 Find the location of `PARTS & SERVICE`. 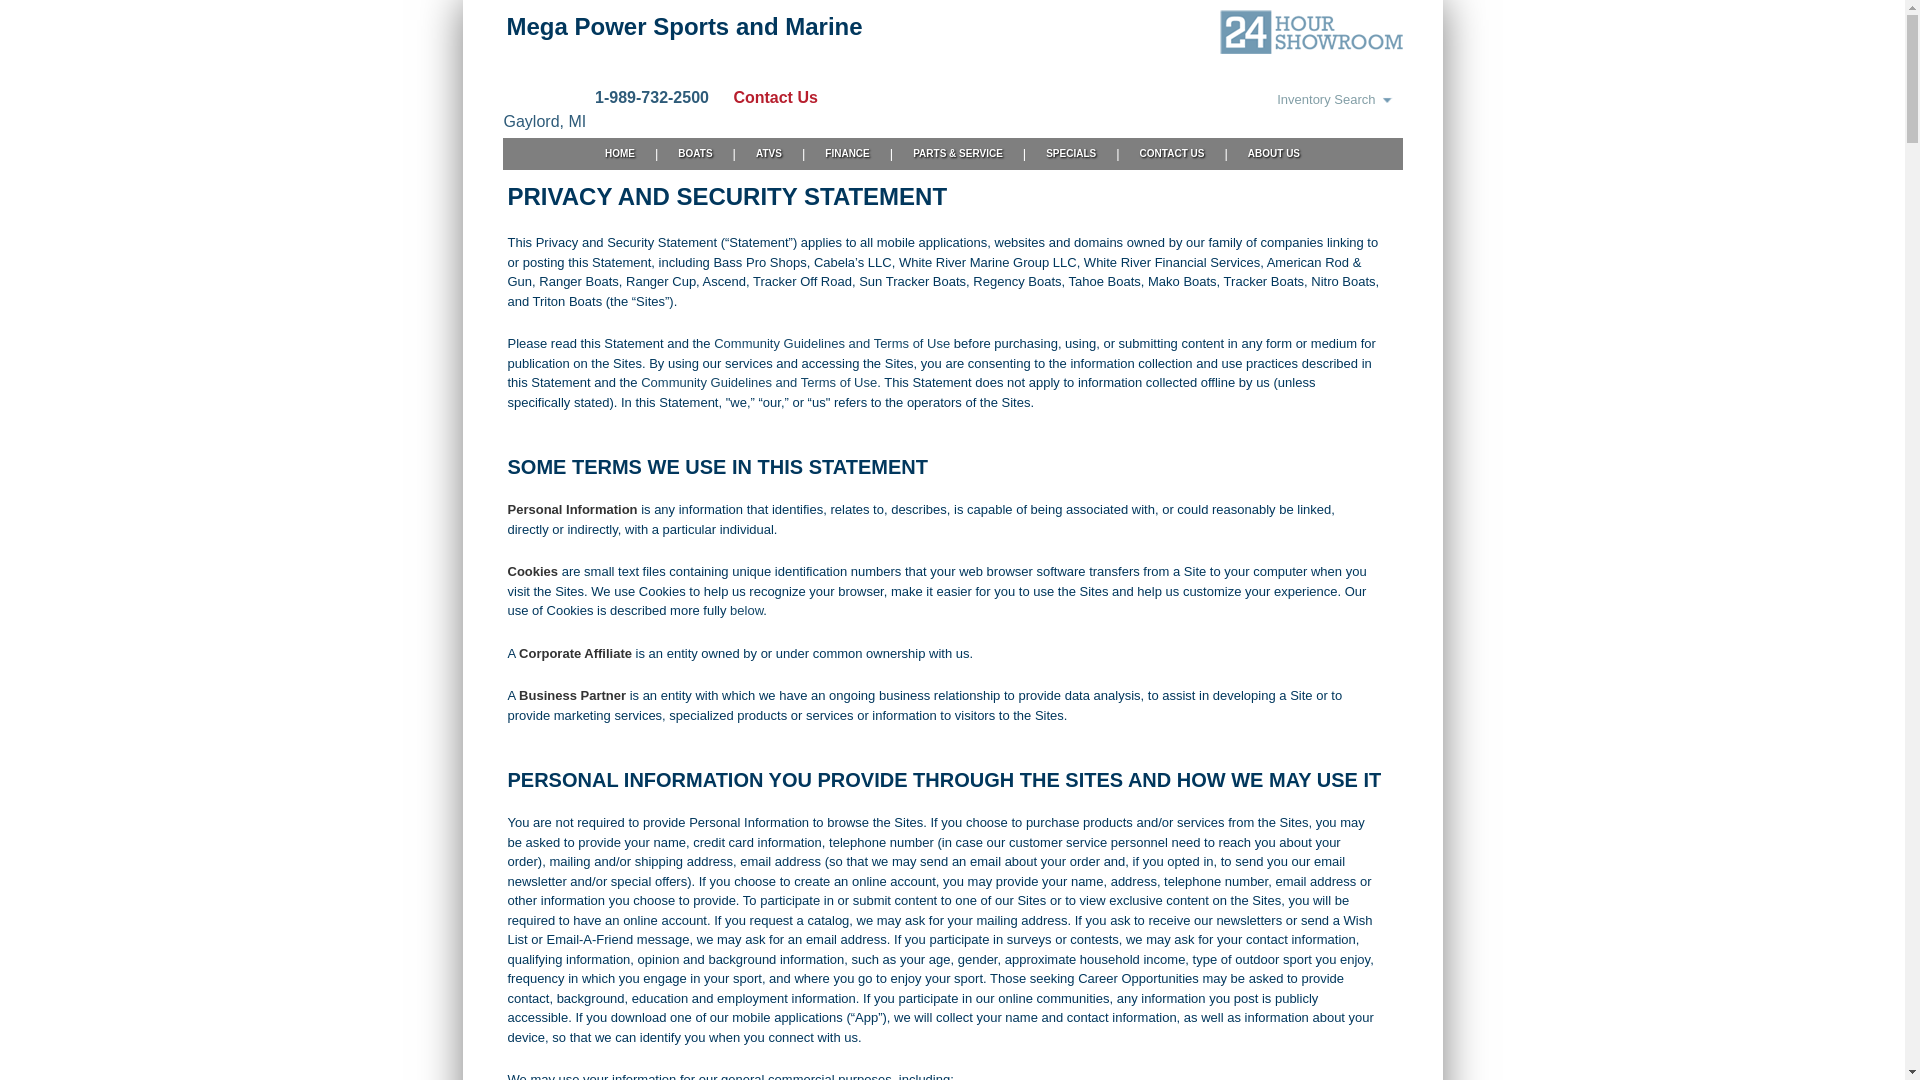

PARTS & SERVICE is located at coordinates (958, 154).